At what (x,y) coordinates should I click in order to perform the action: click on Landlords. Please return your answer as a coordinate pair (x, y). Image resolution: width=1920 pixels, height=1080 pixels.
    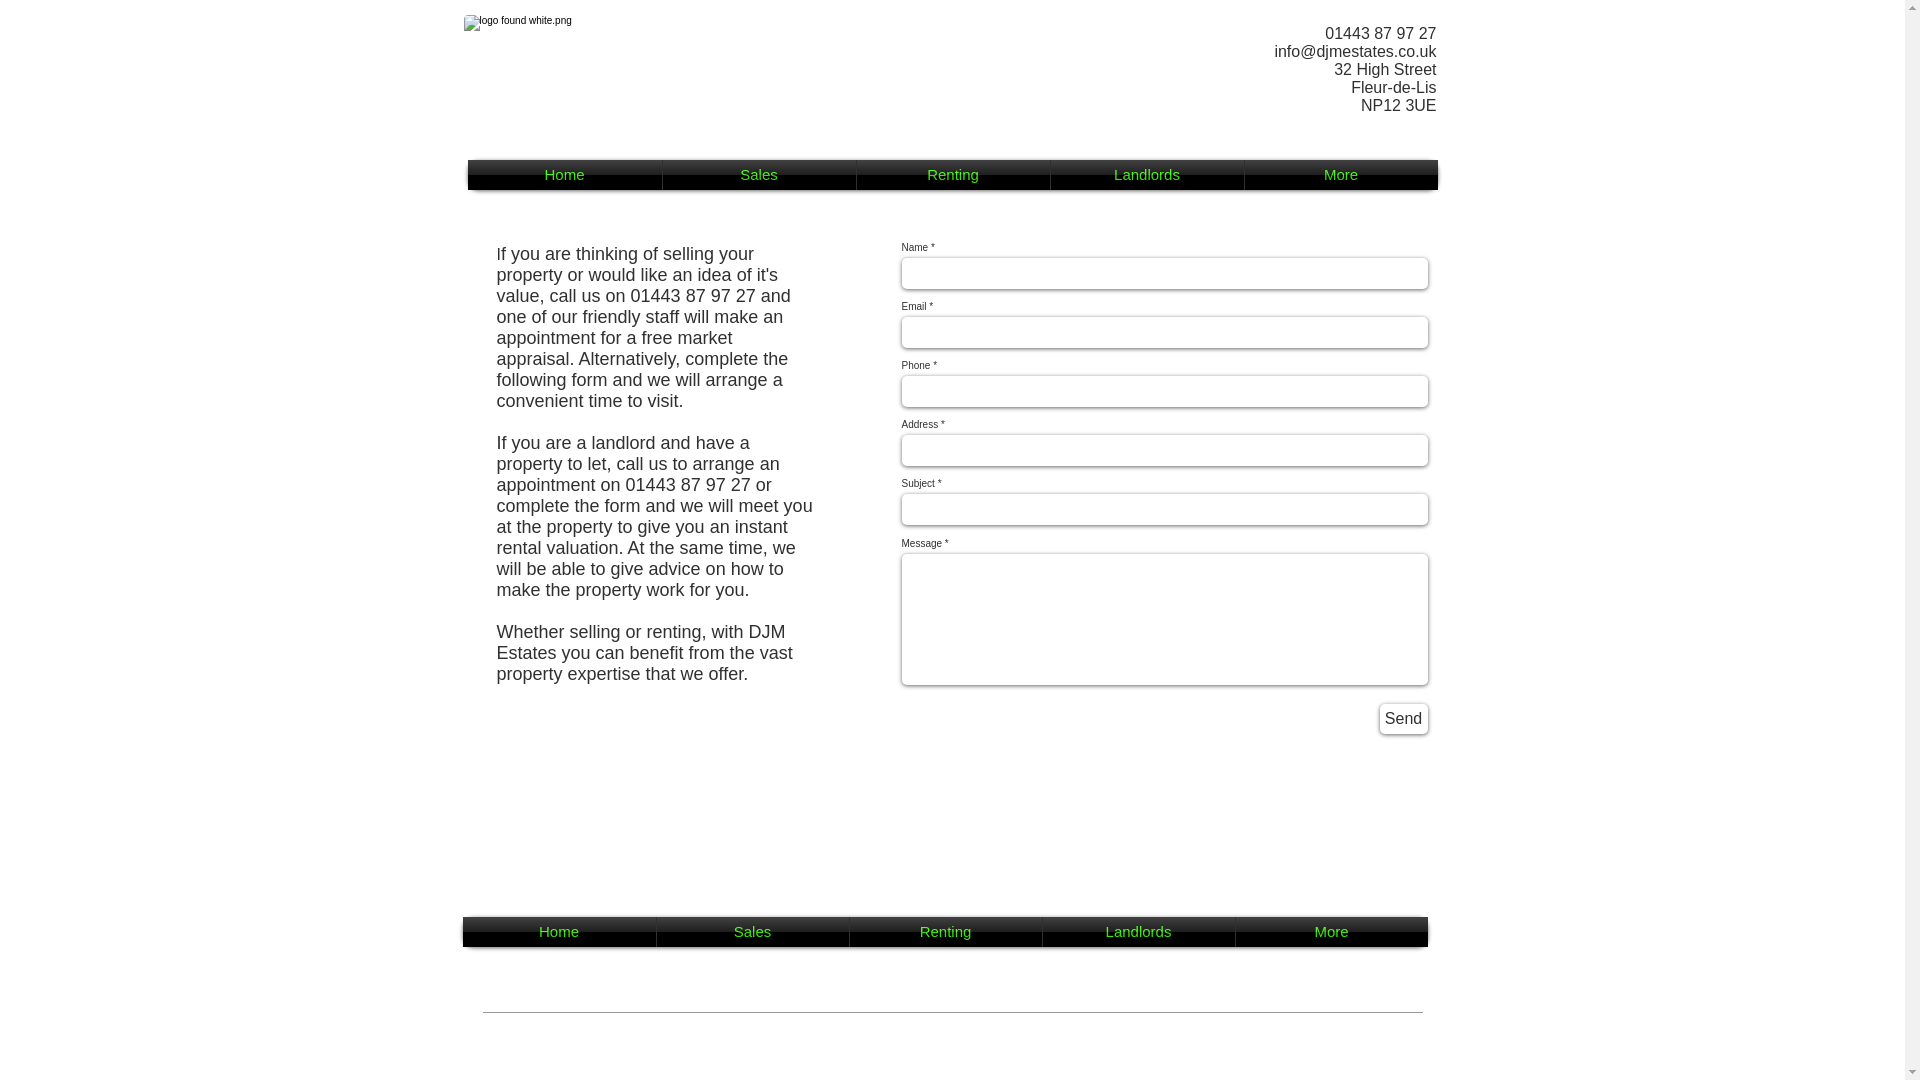
    Looking at the image, I should click on (1138, 932).